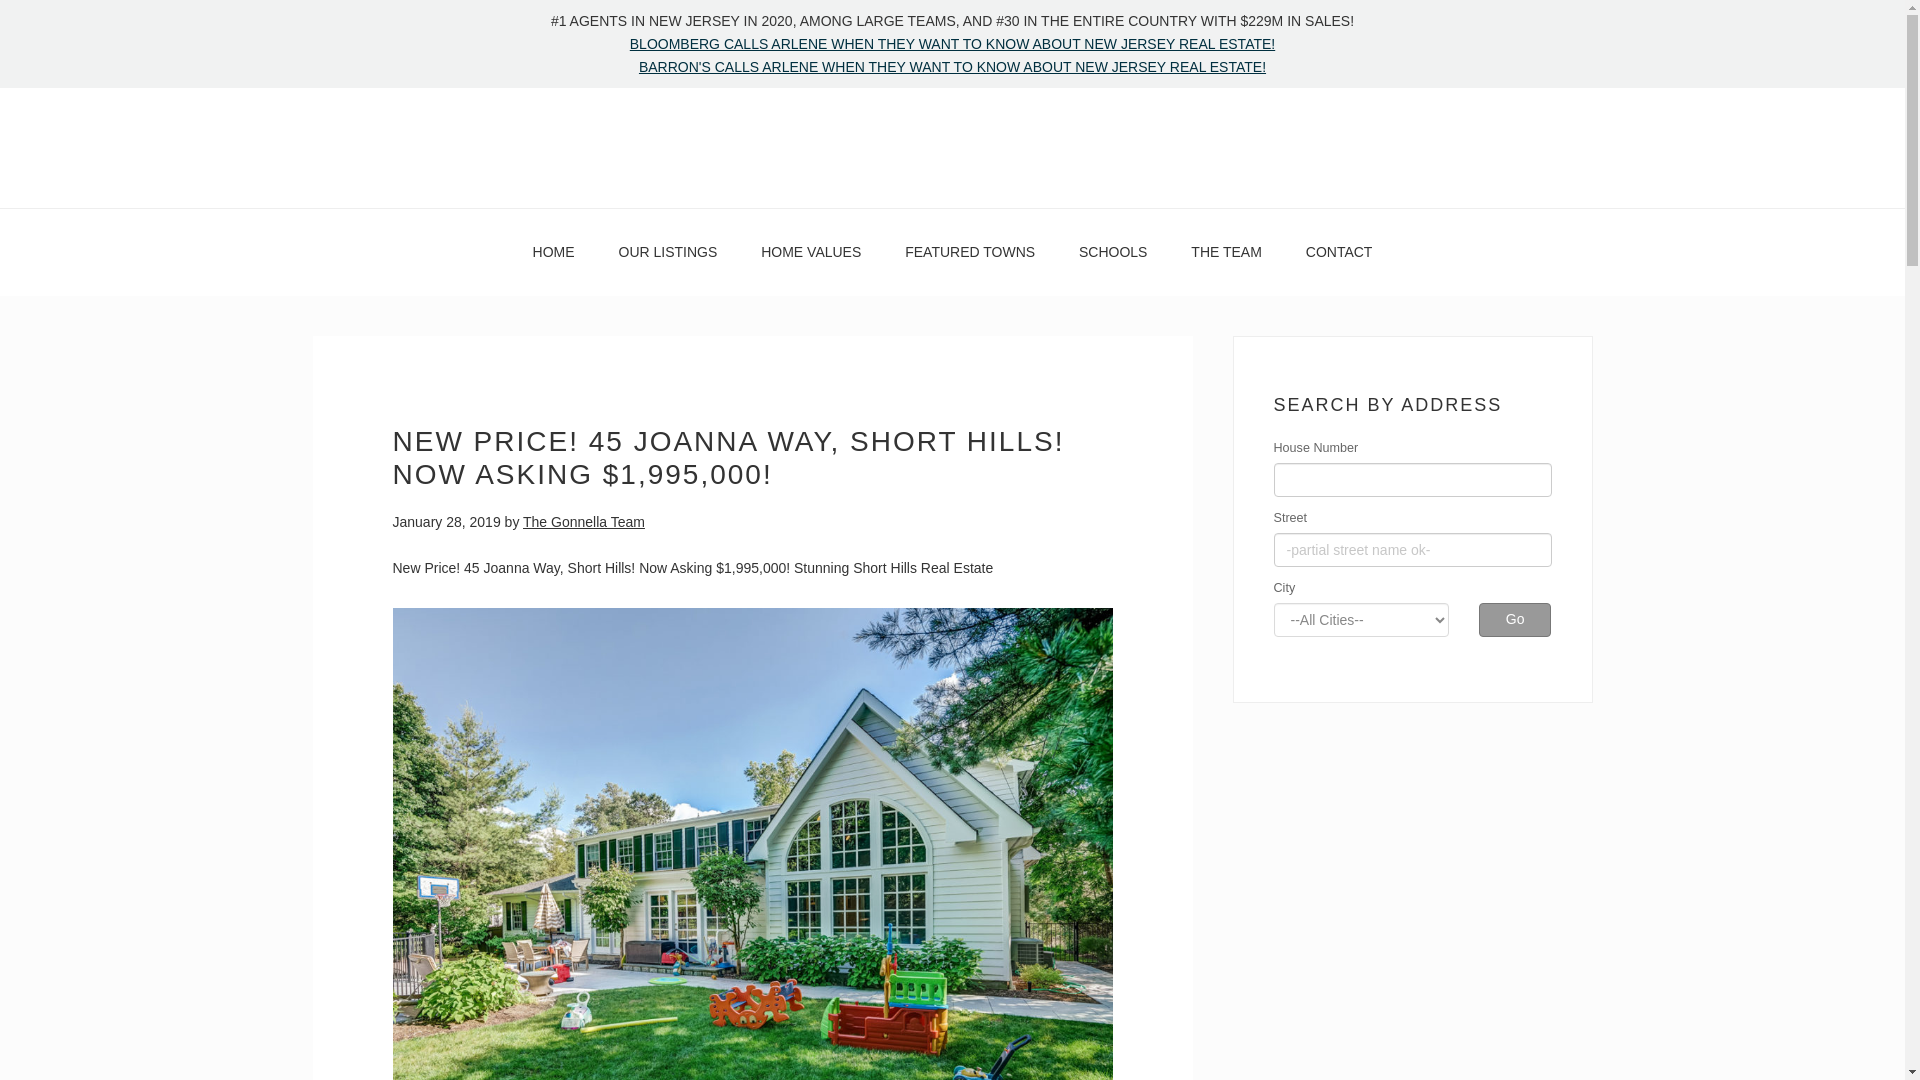 This screenshot has width=1920, height=1080. Describe the element at coordinates (667, 252) in the screenshot. I see `OUR LISTINGS` at that location.